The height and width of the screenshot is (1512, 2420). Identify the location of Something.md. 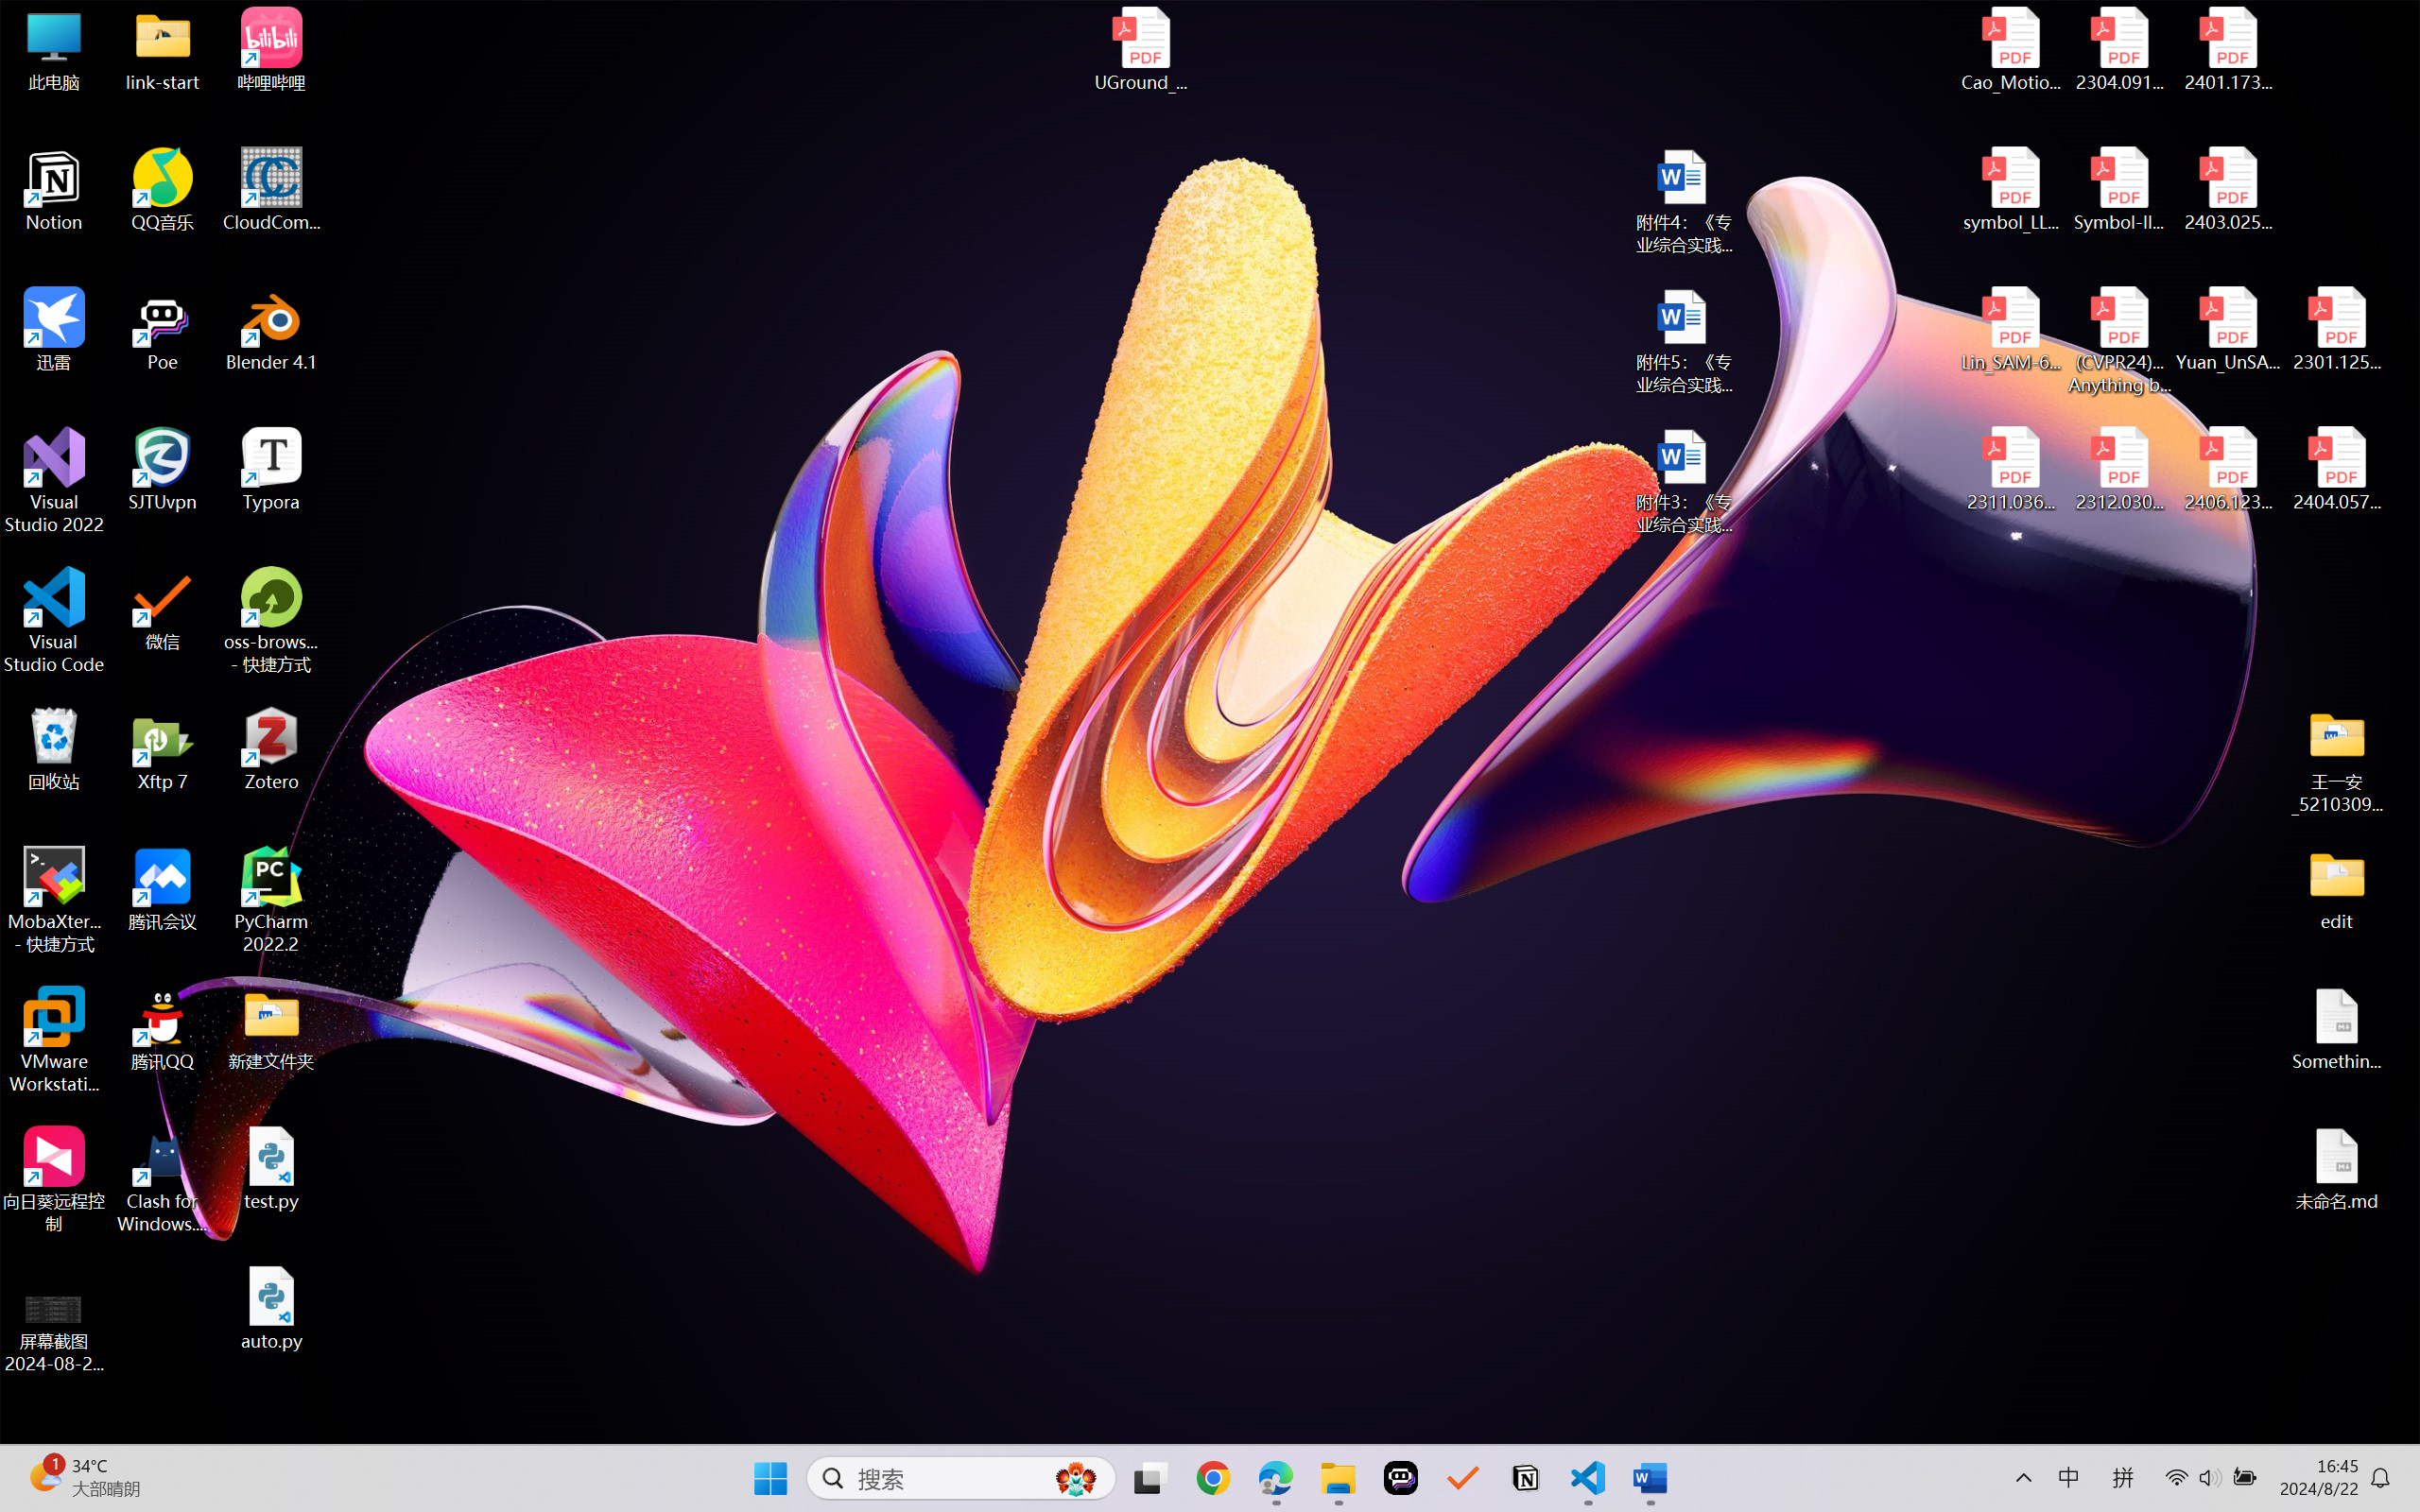
(2337, 1029).